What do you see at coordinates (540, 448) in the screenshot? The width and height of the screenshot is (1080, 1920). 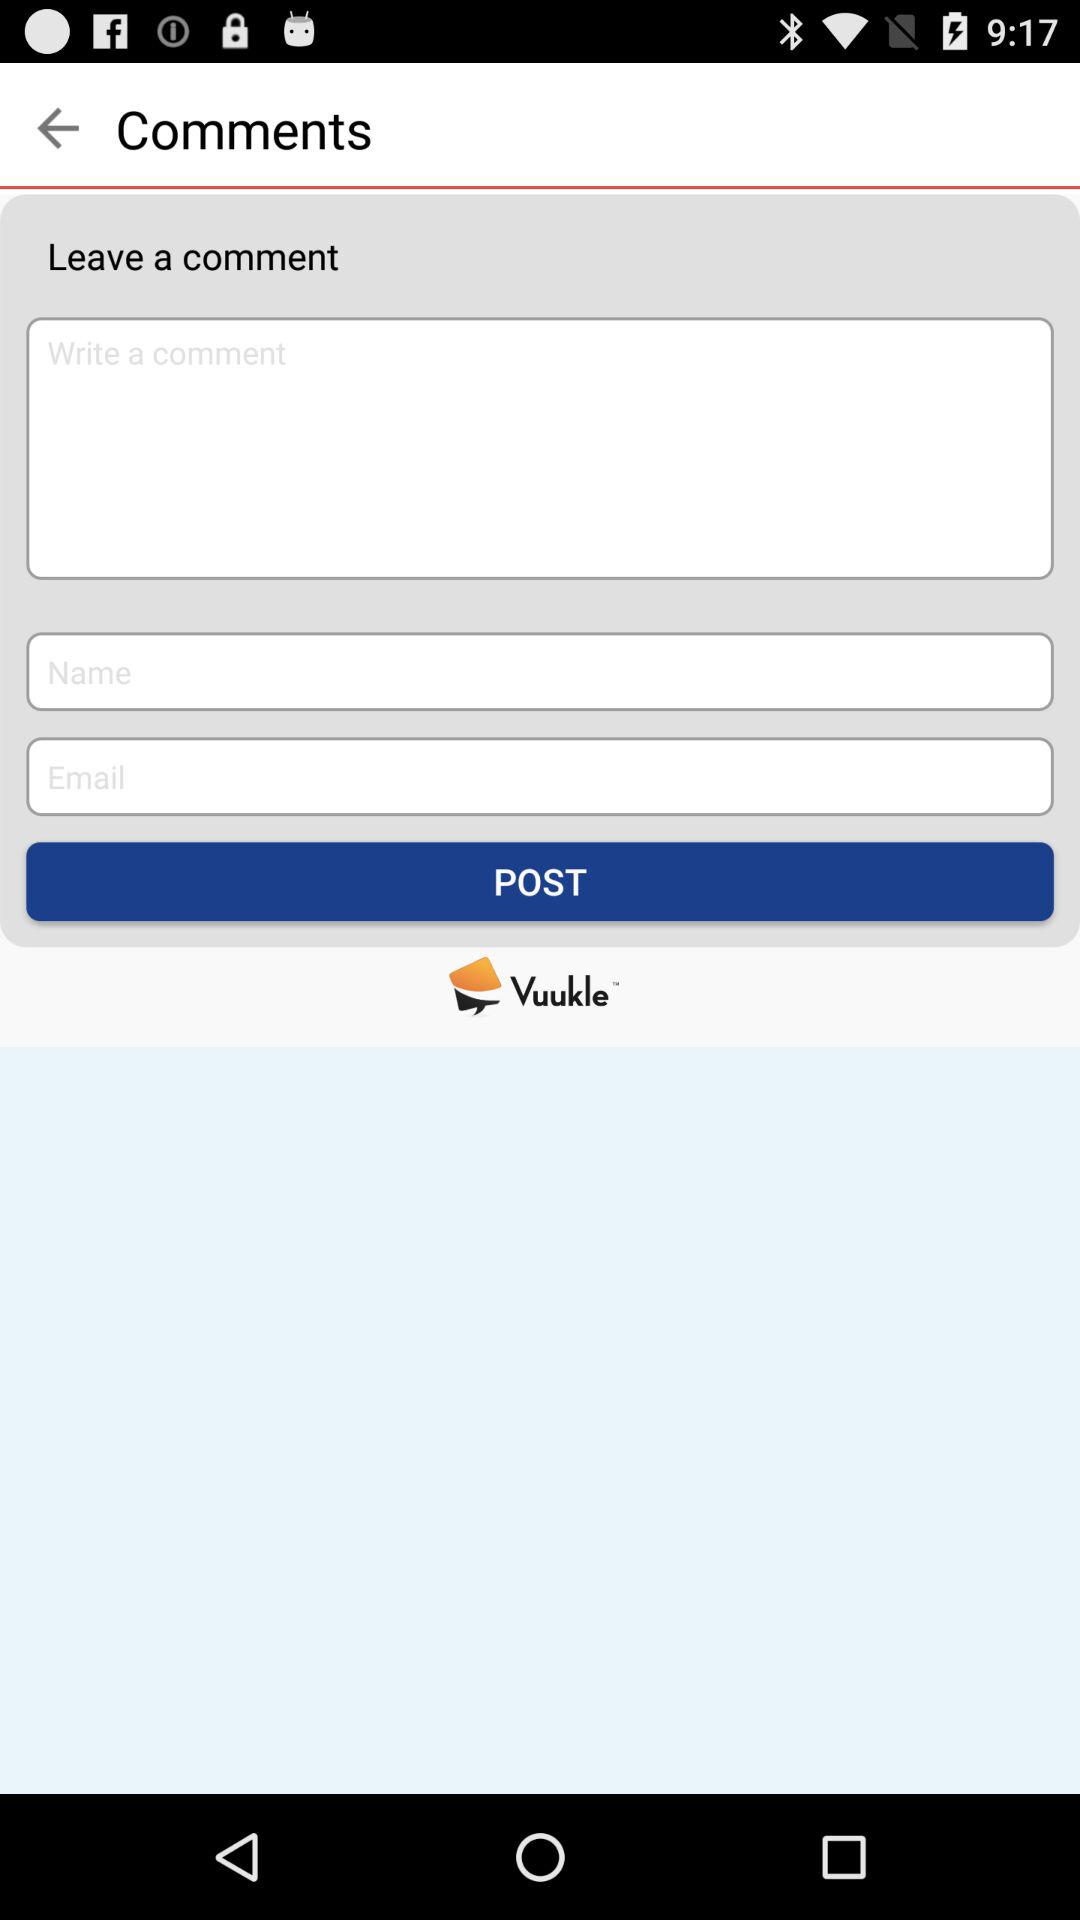 I see `leave comment` at bounding box center [540, 448].